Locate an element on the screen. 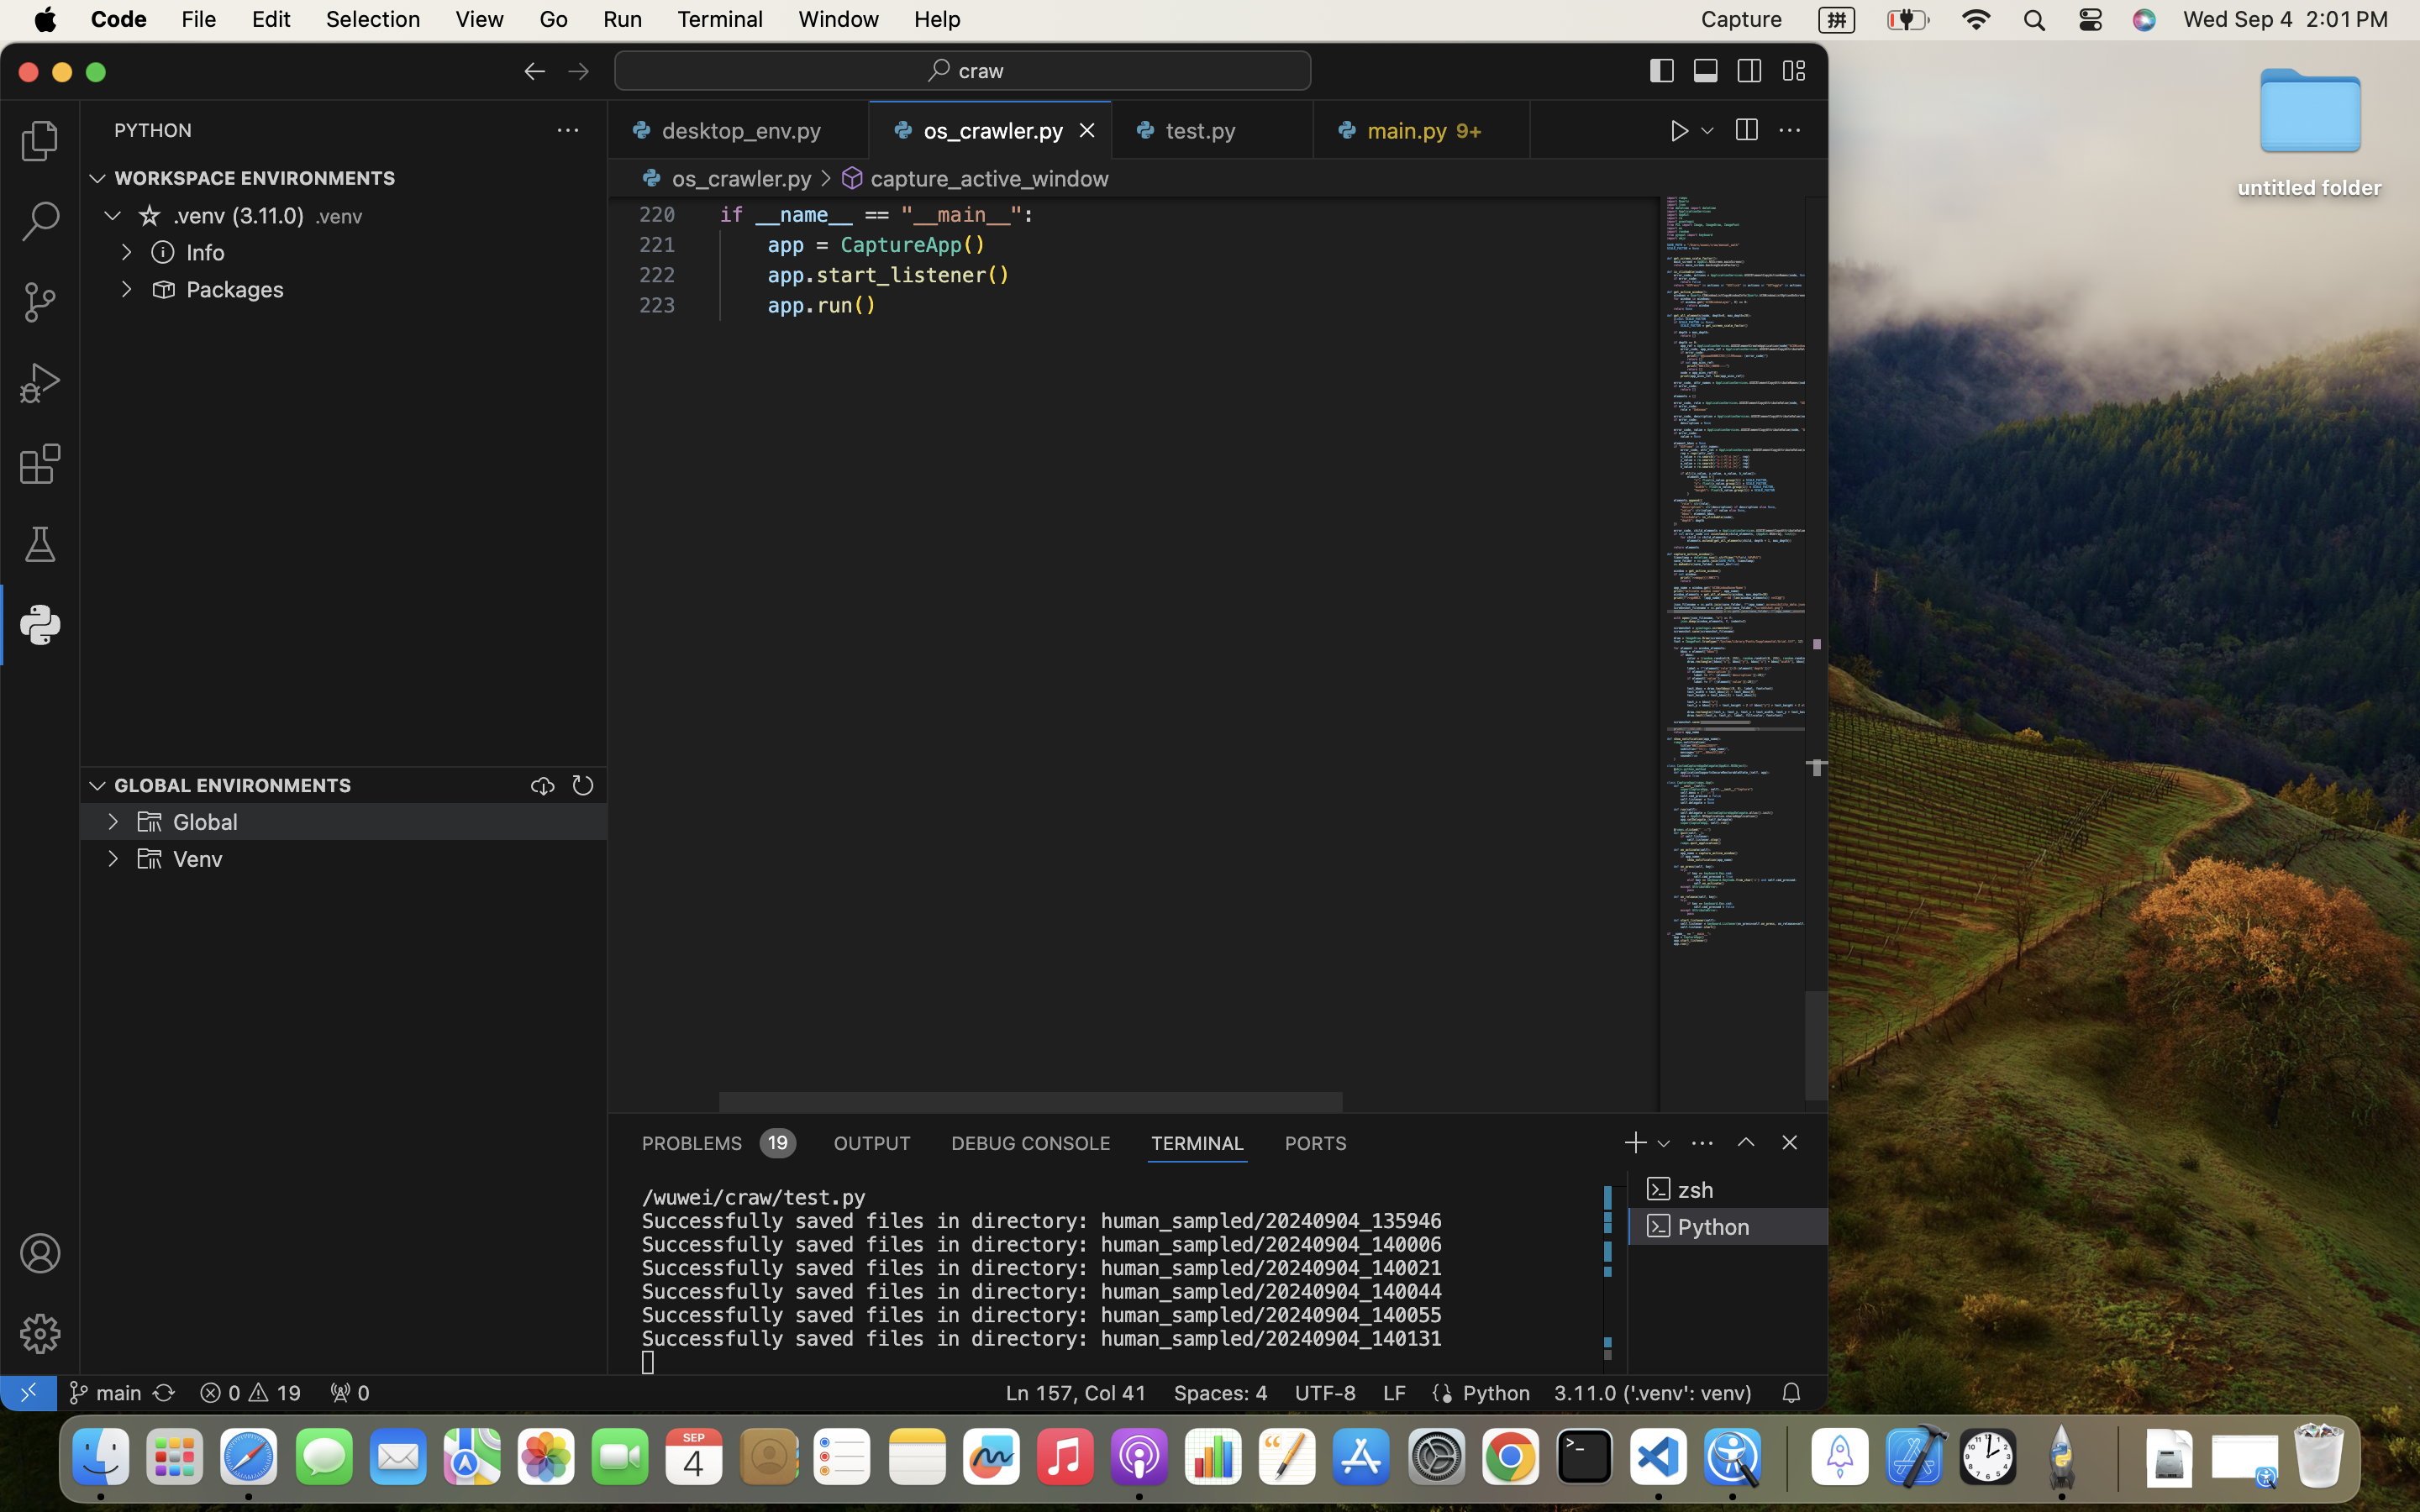  0  is located at coordinates (40, 464).